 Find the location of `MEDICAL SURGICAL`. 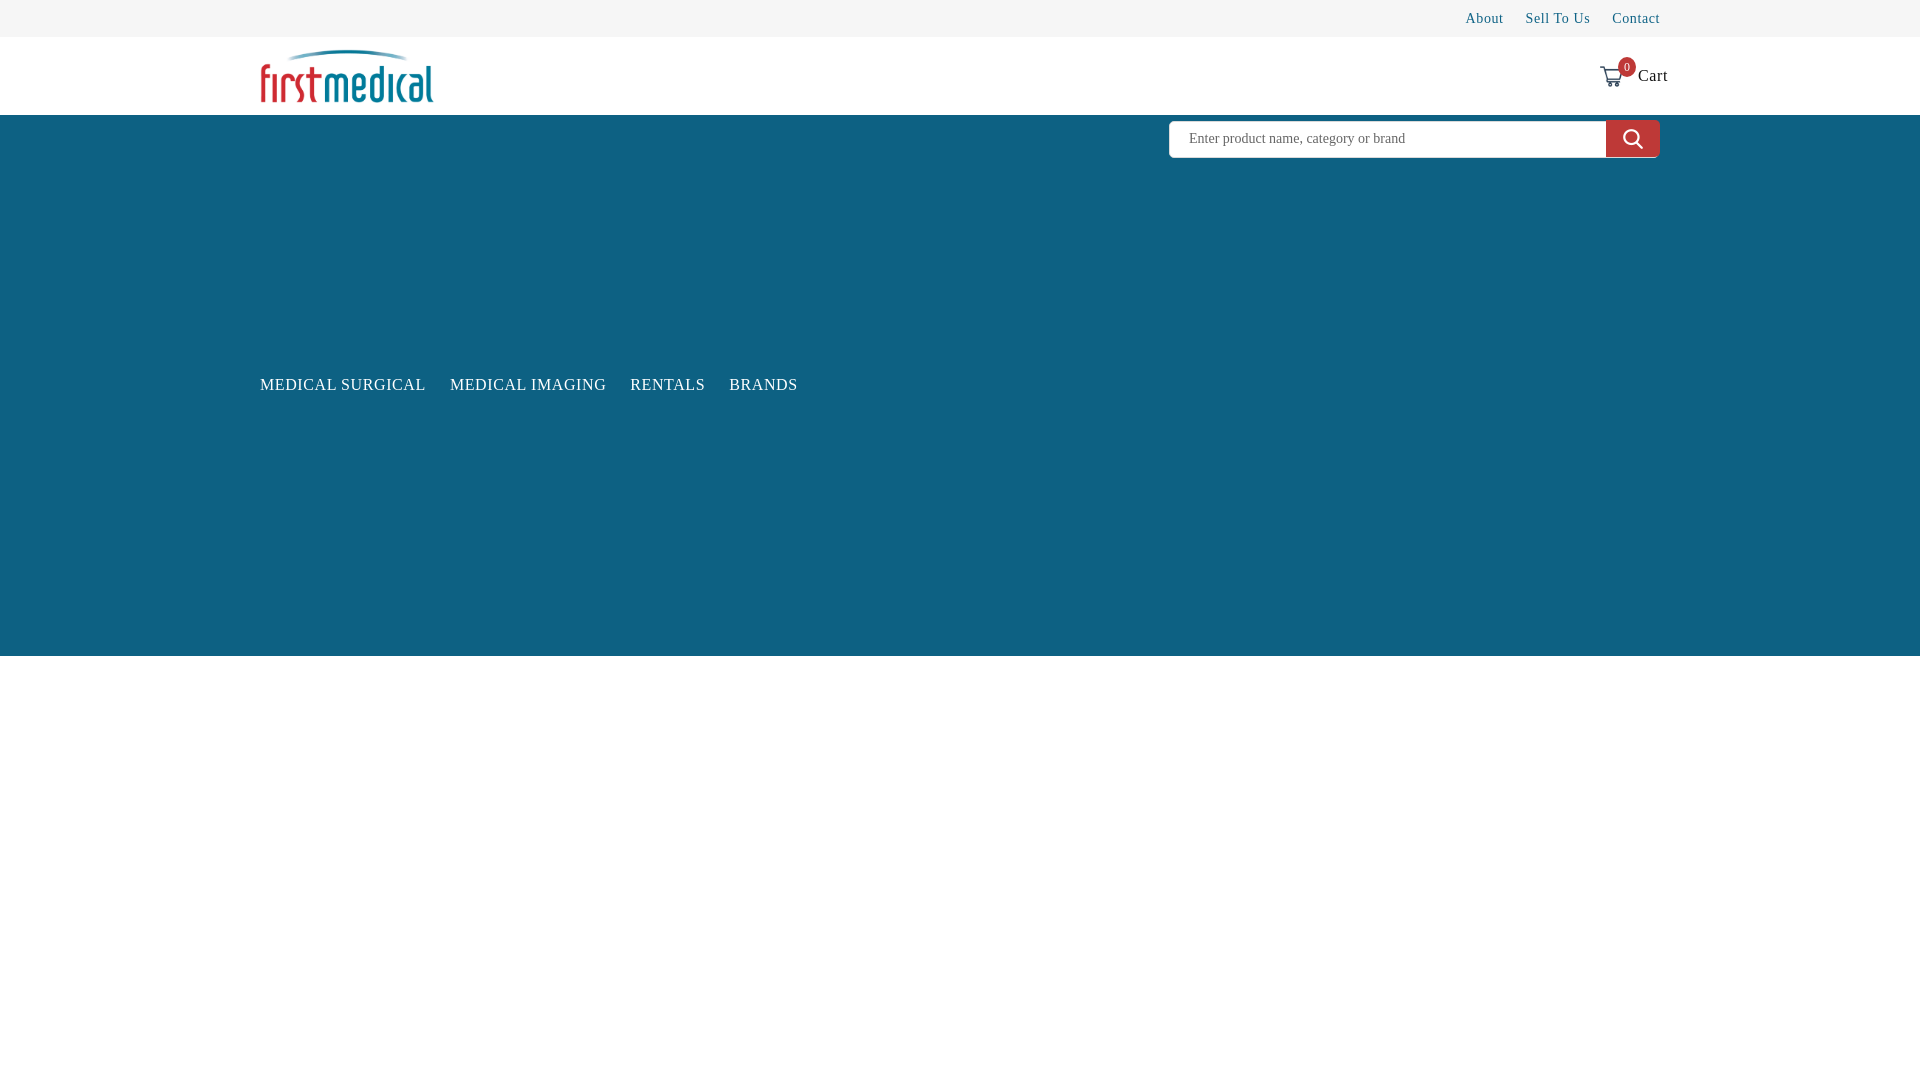

MEDICAL SURGICAL is located at coordinates (528, 384).